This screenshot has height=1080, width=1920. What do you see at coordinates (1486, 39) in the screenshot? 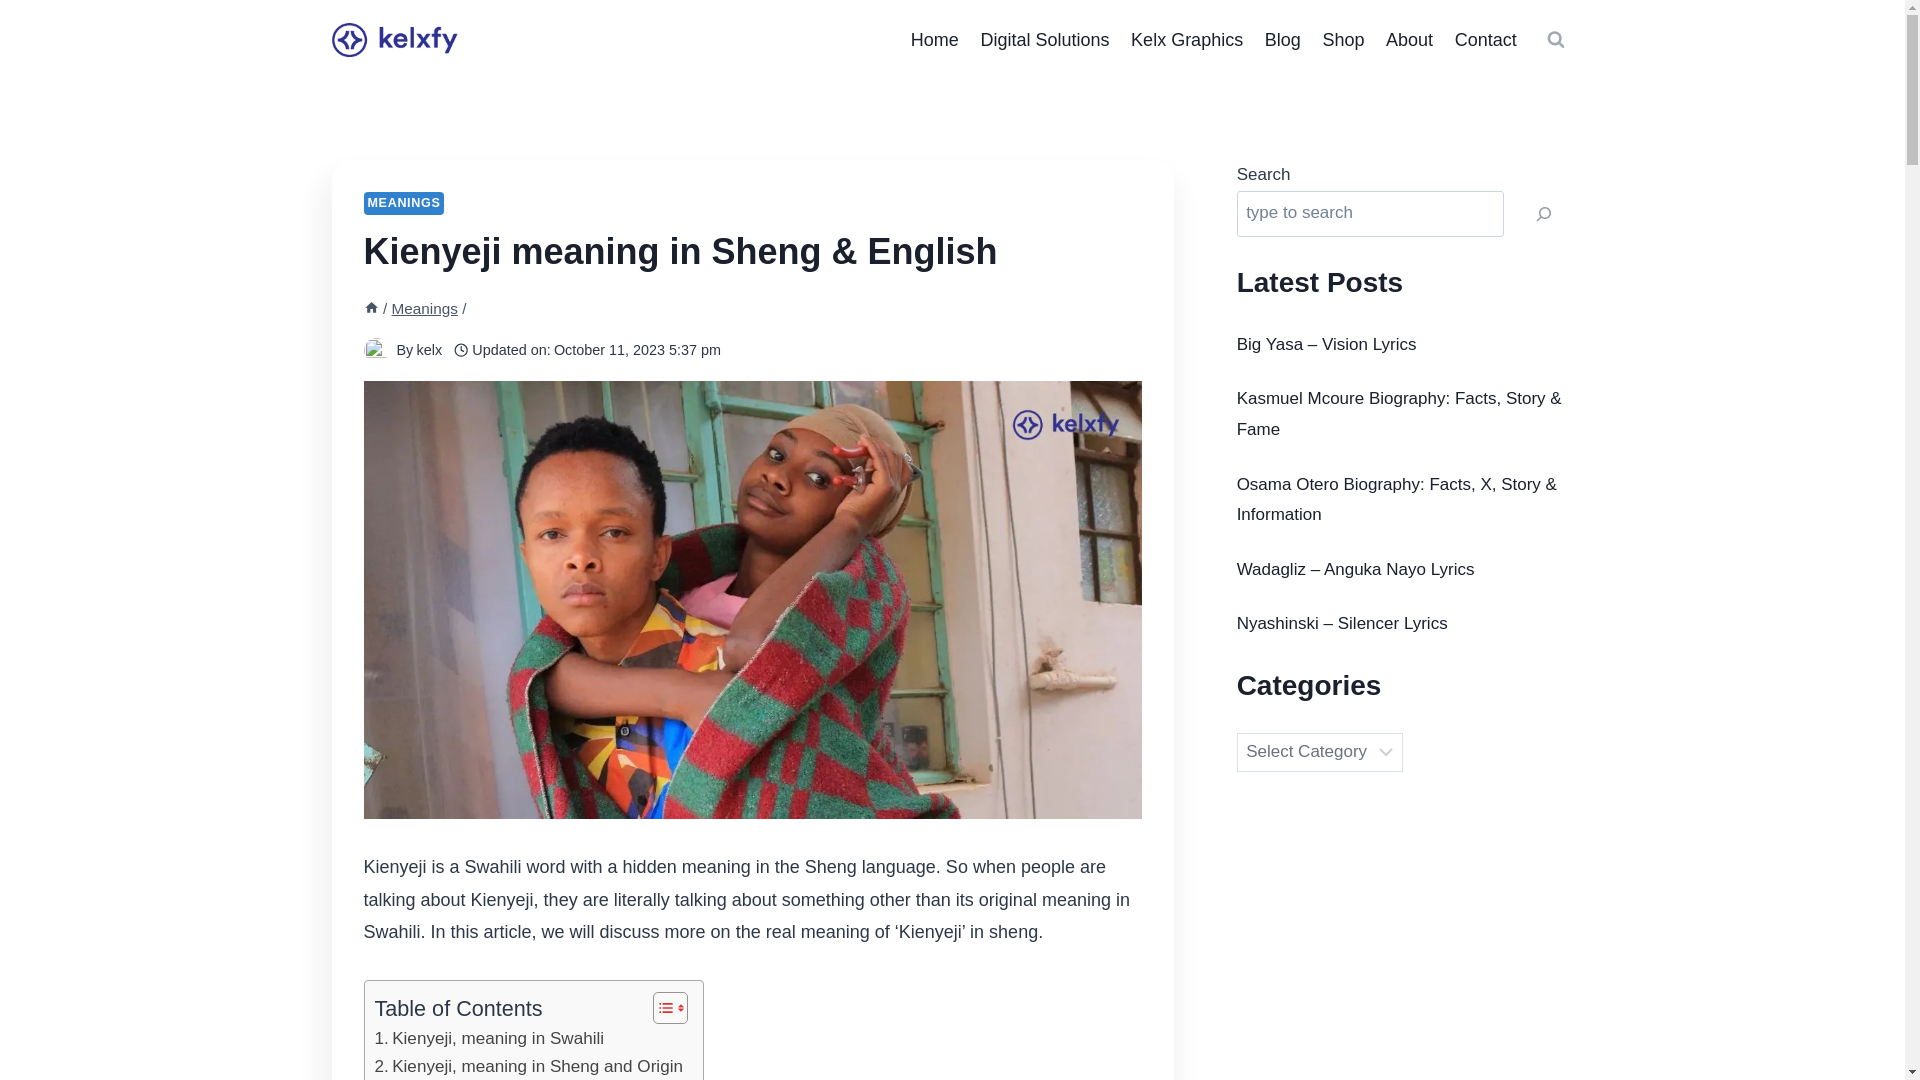
I see `Contact` at bounding box center [1486, 39].